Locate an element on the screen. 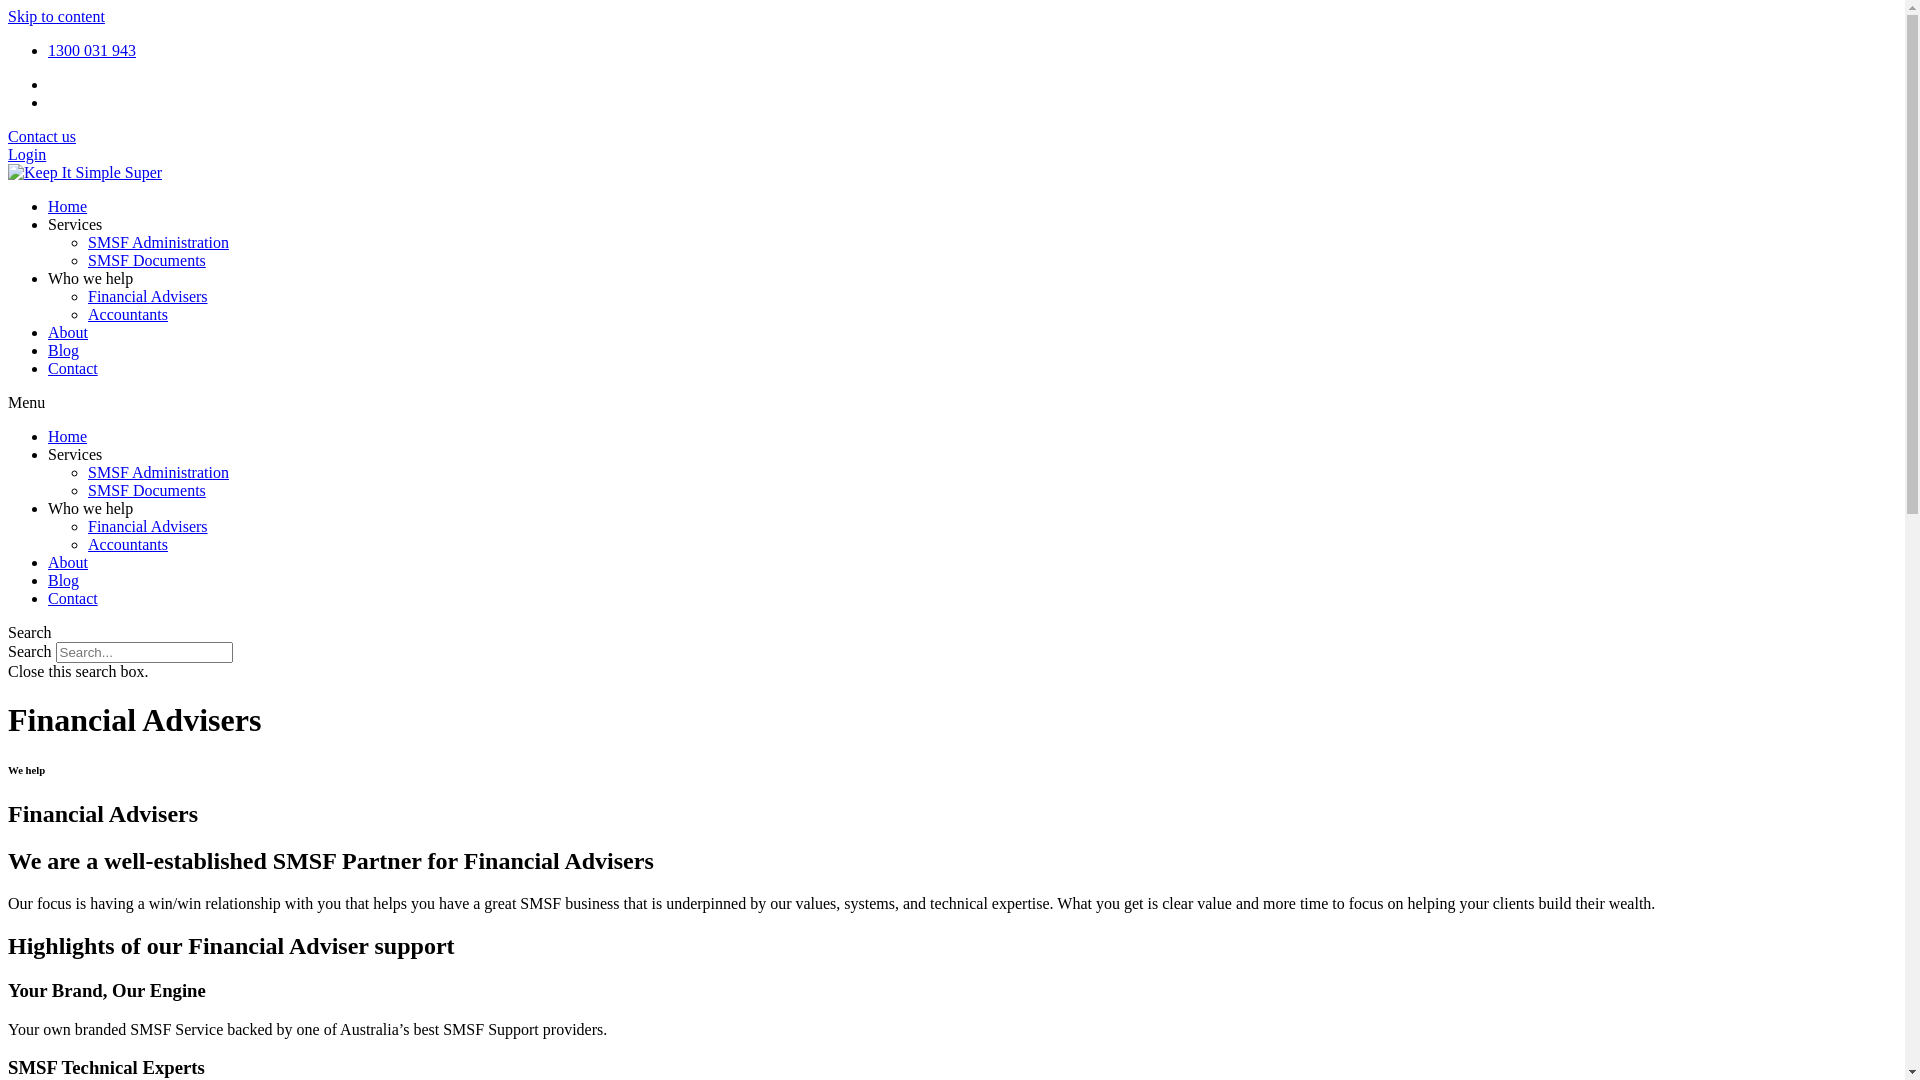 The image size is (1920, 1080). Accountants is located at coordinates (128, 314).